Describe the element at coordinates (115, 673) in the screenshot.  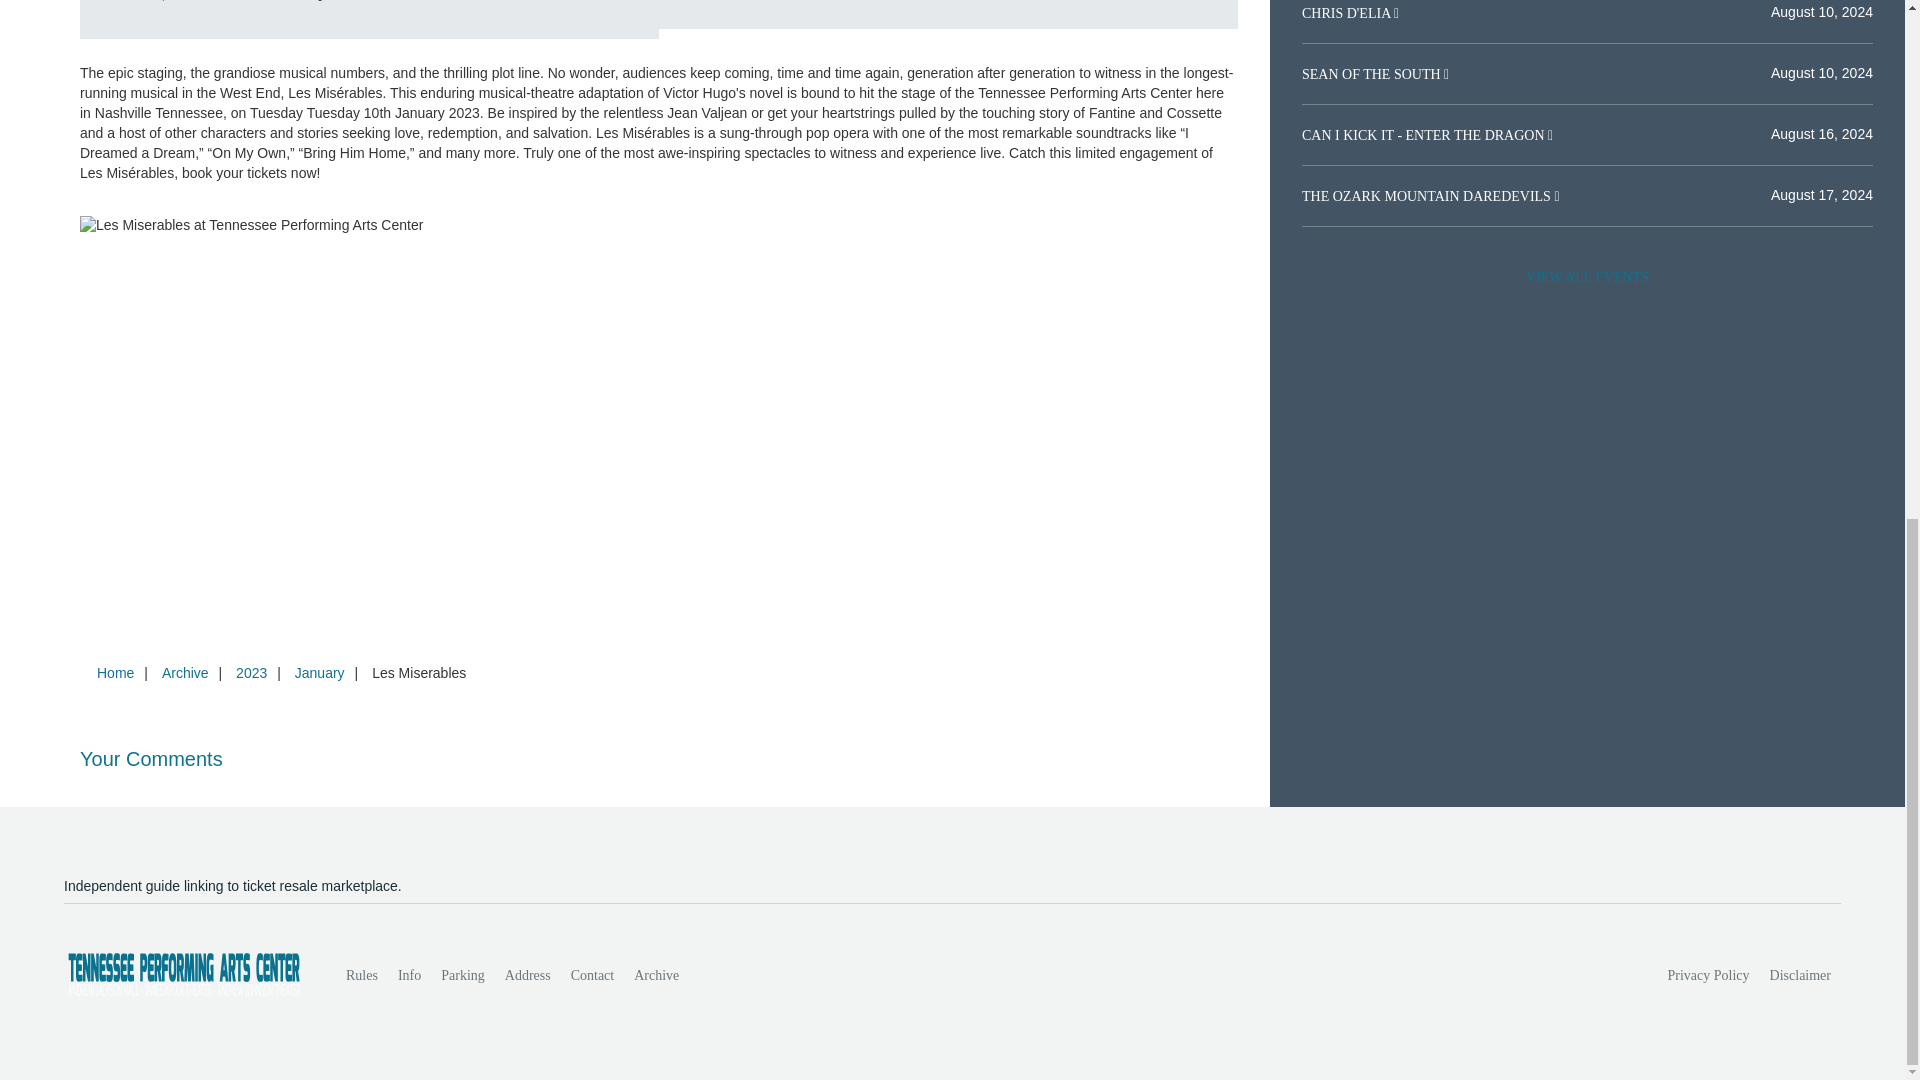
I see `Home` at that location.